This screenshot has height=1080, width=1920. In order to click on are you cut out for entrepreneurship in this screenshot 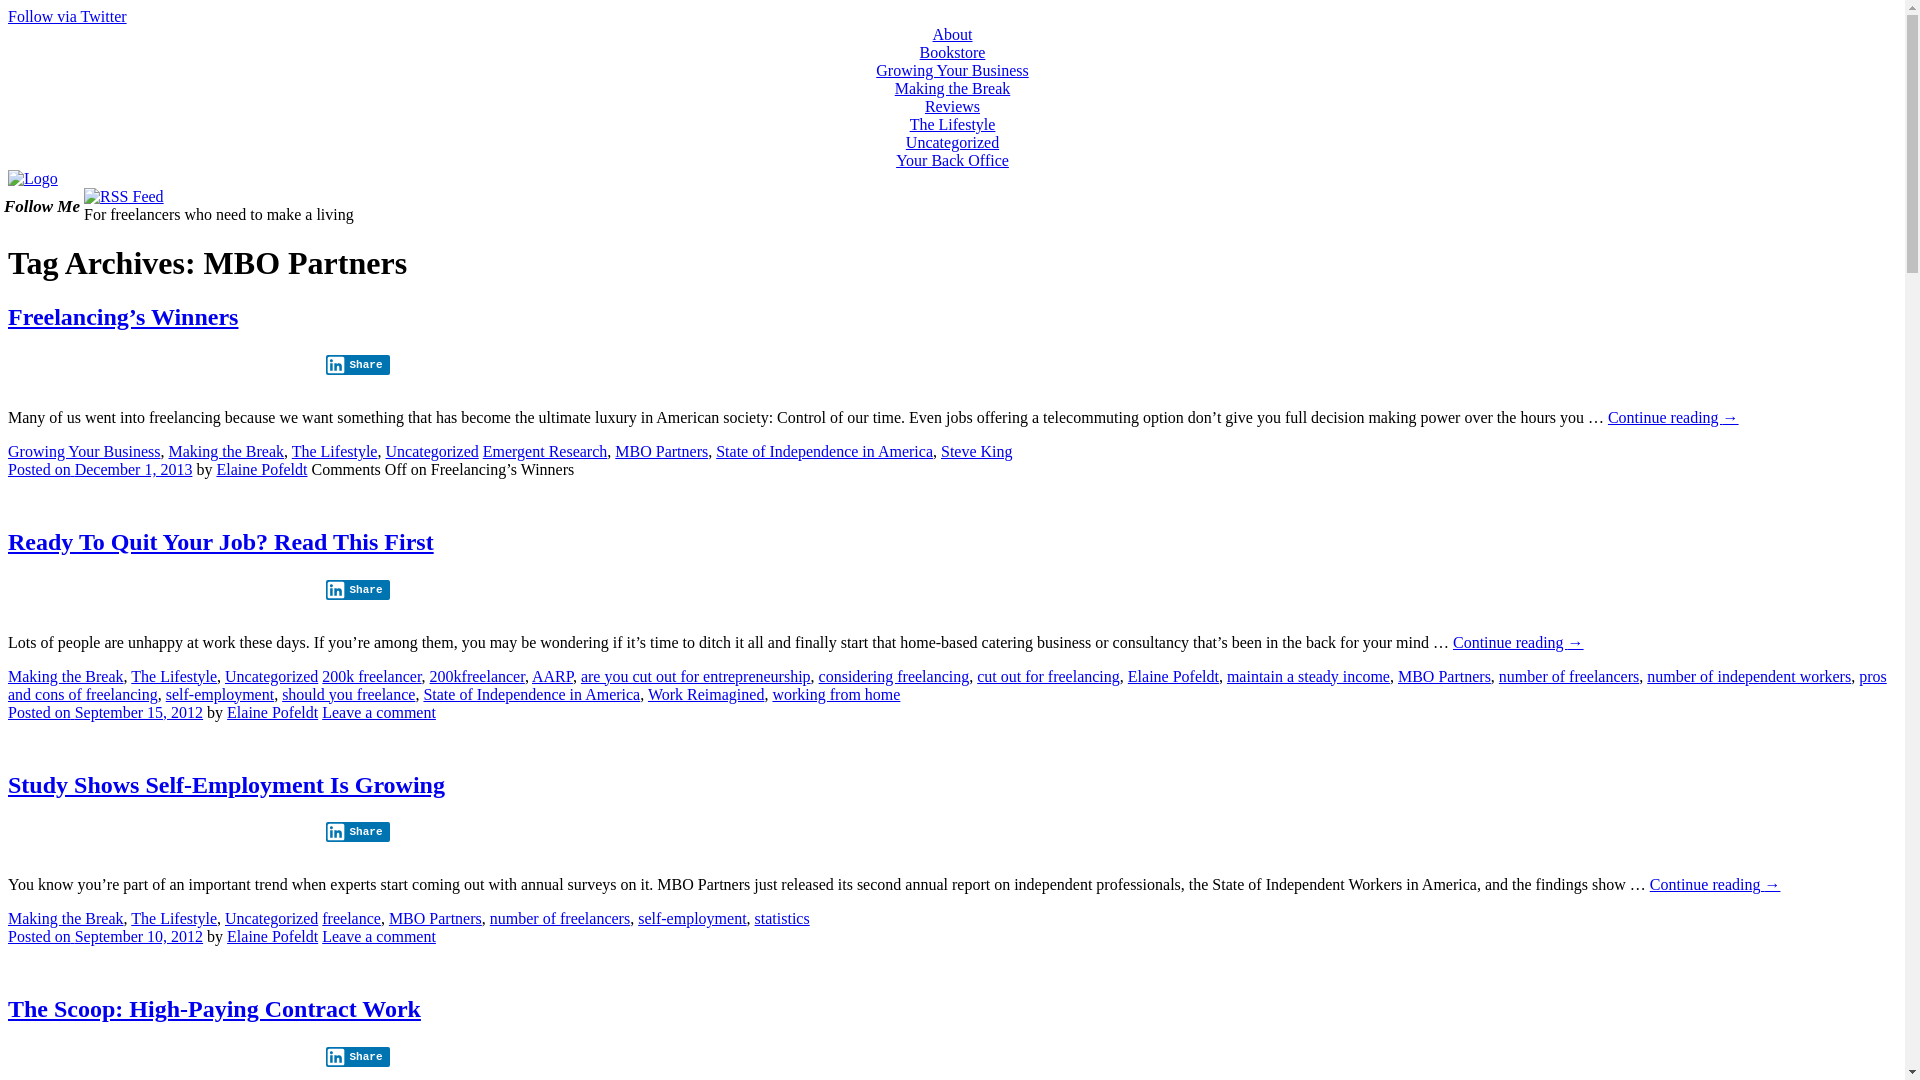, I will do `click(696, 676)`.